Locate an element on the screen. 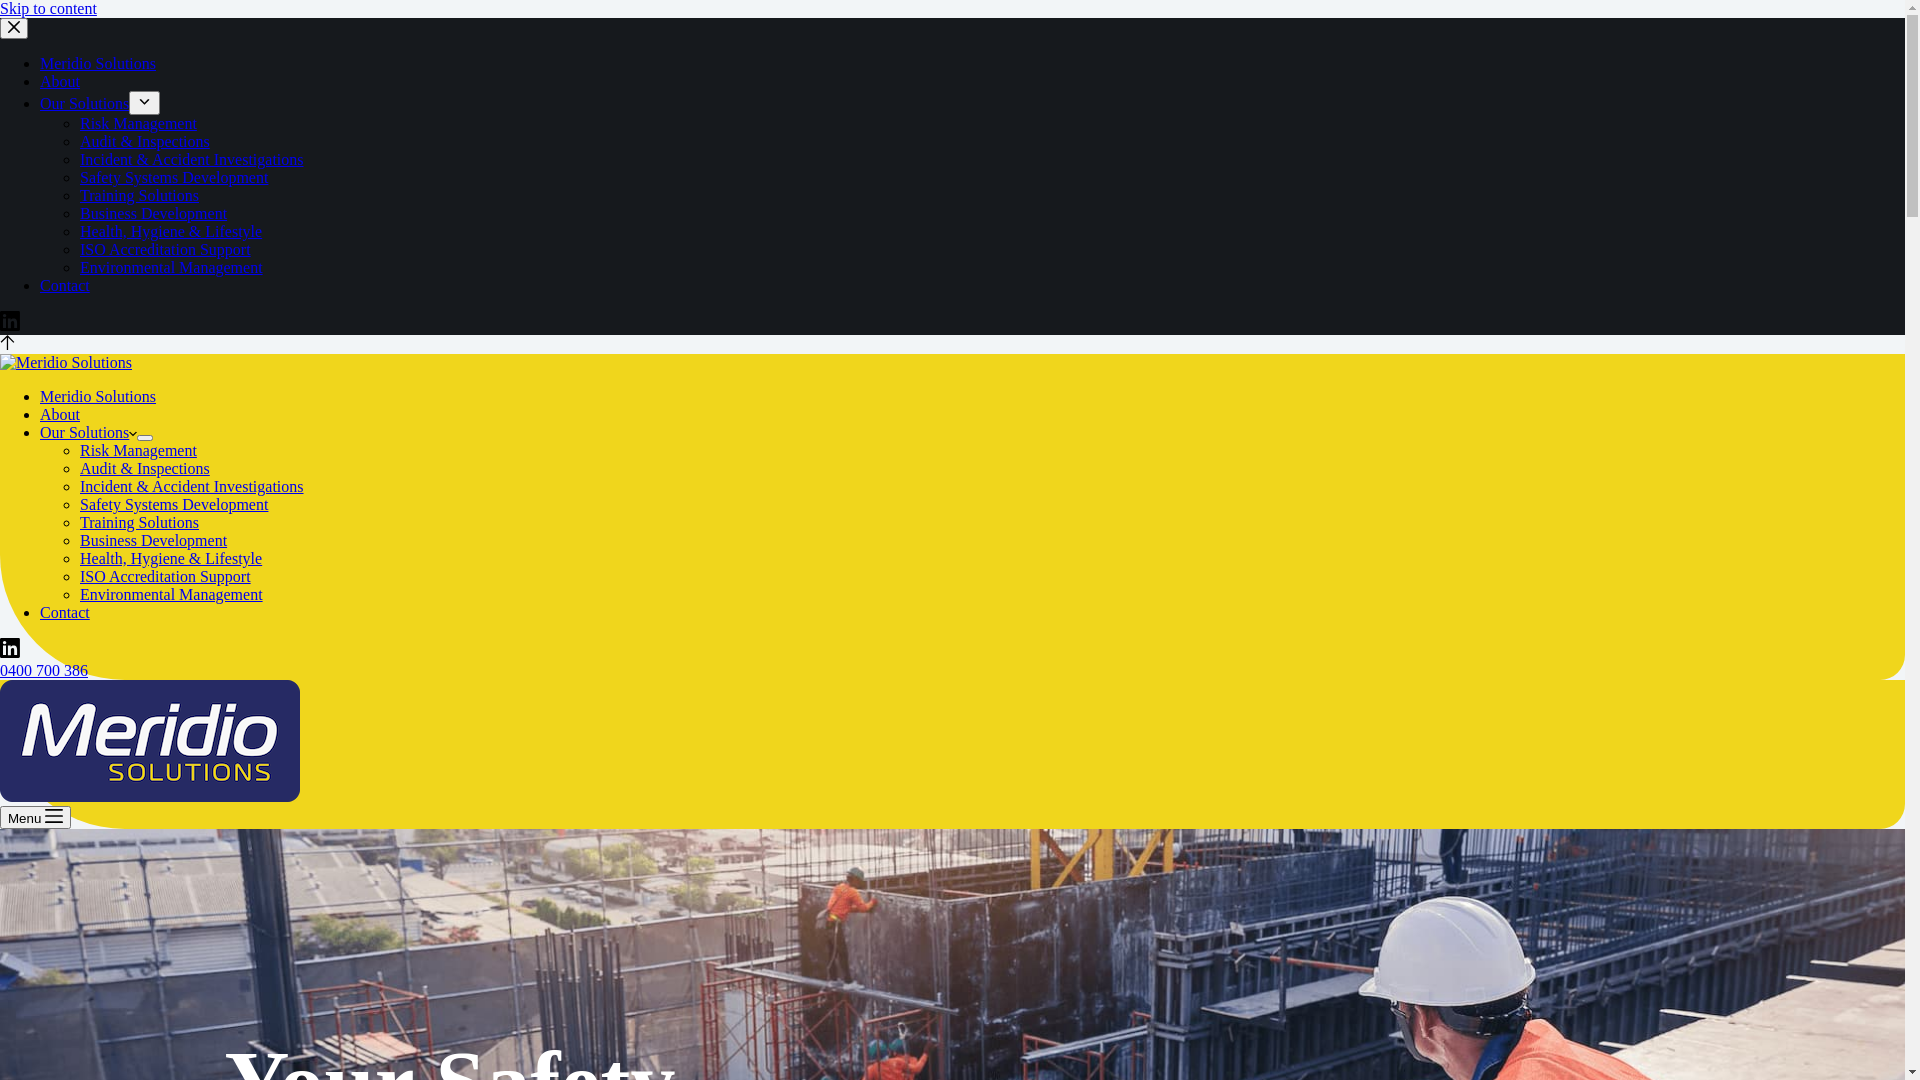 The image size is (1920, 1080). Menu is located at coordinates (36, 818).